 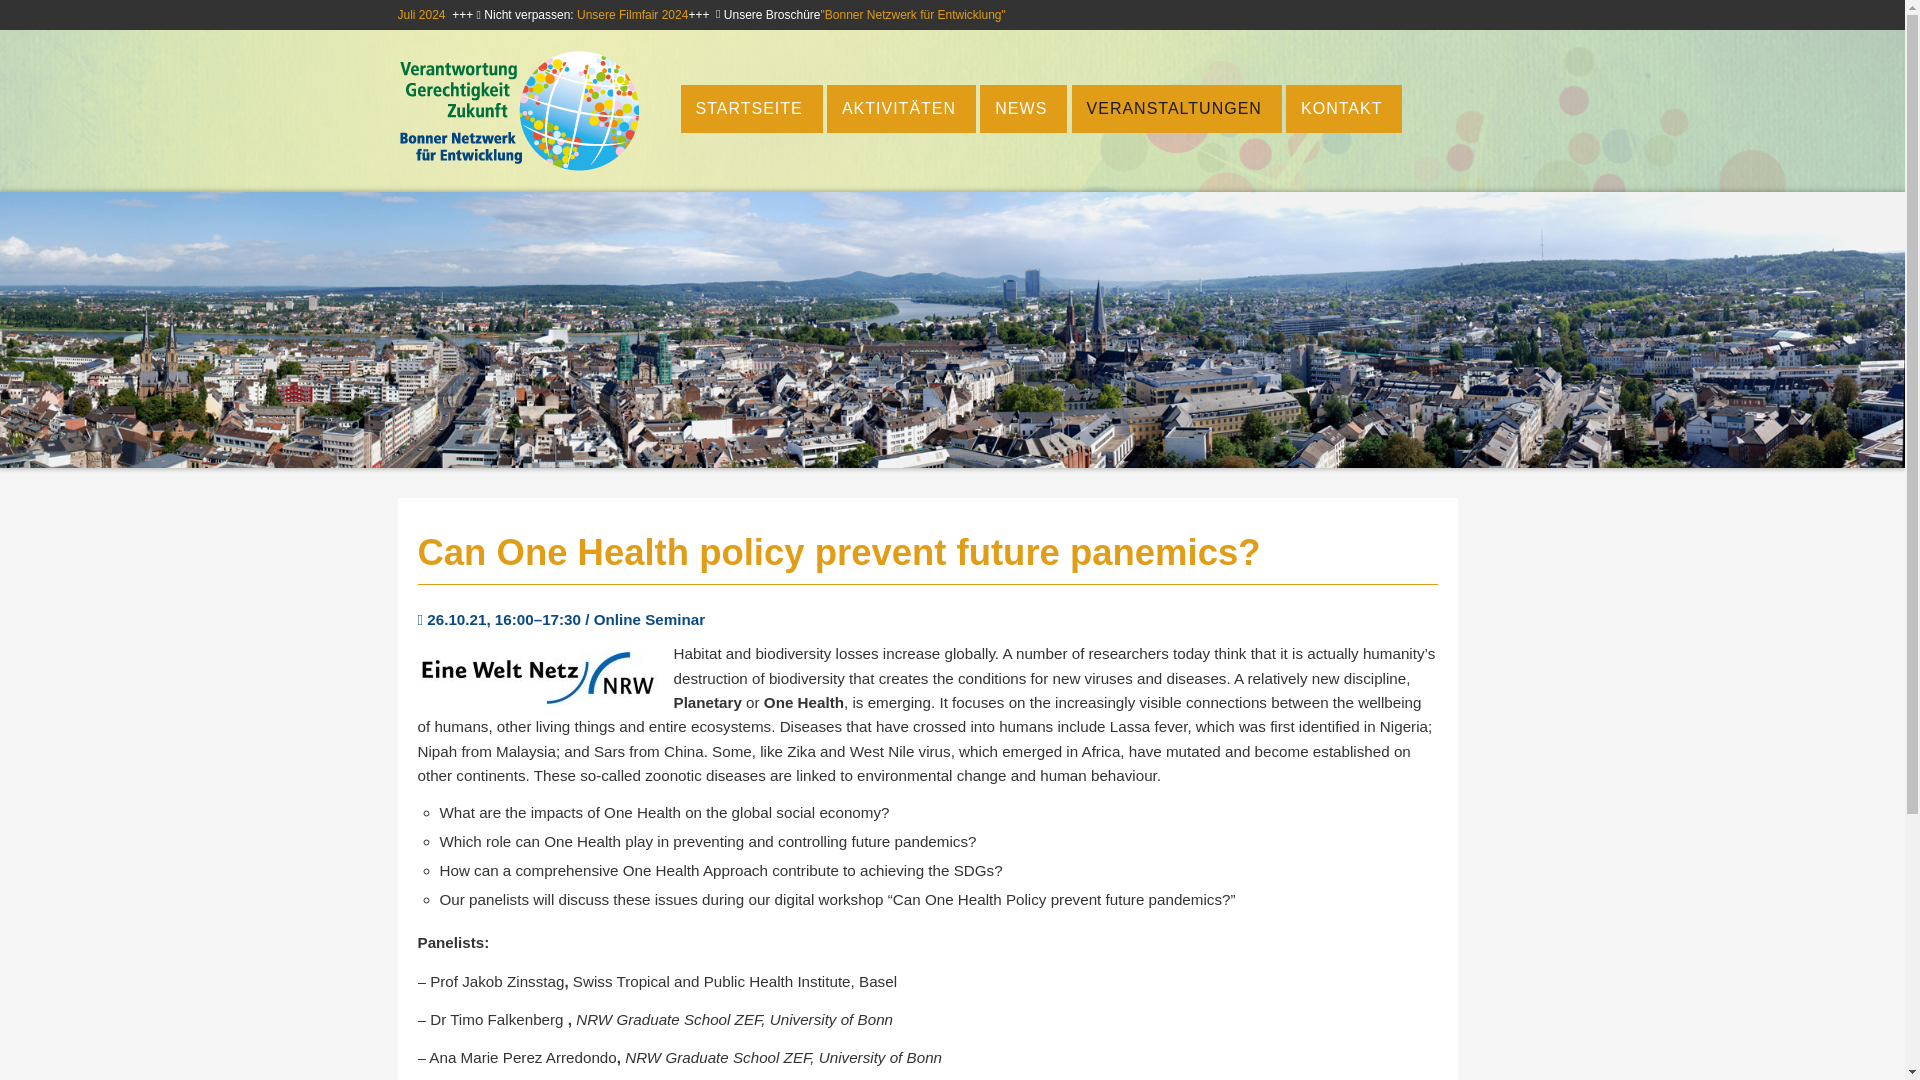 I want to click on Startseite, so click(x=750, y=108).